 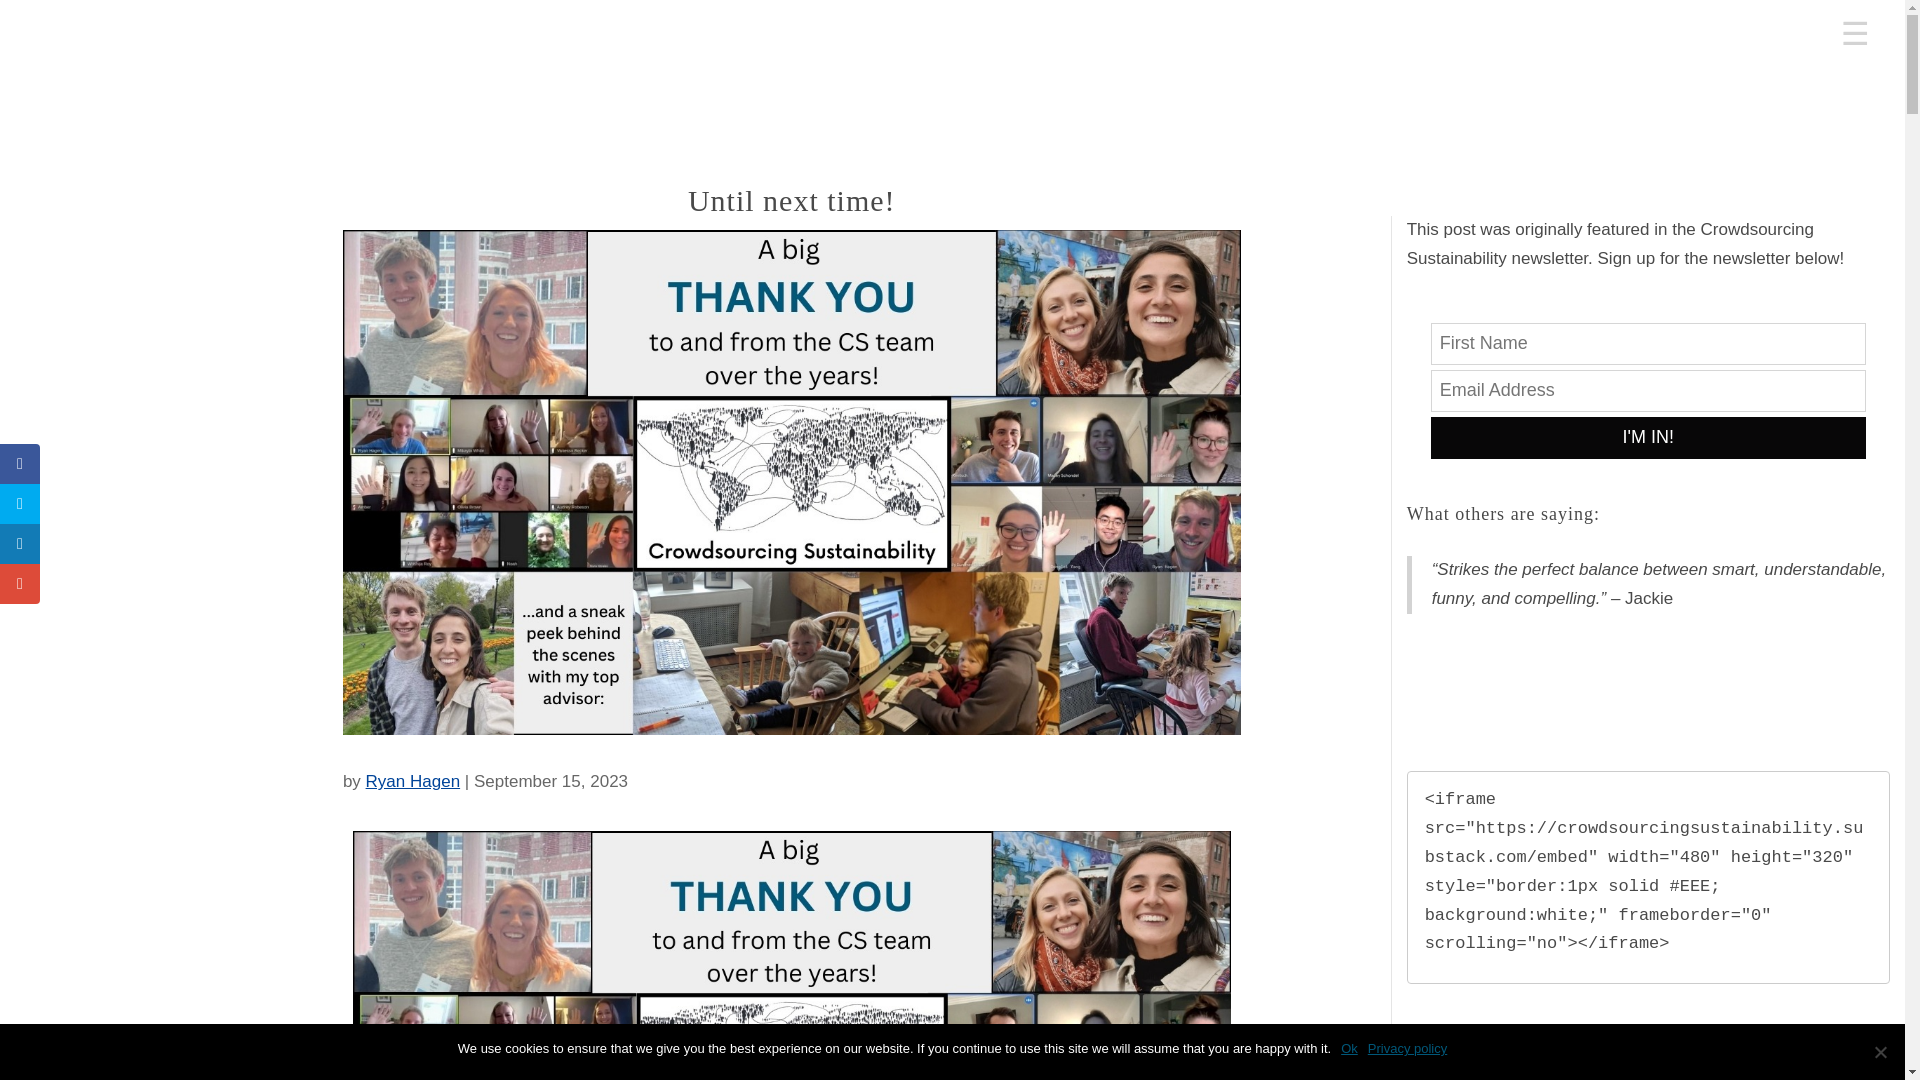 What do you see at coordinates (413, 781) in the screenshot?
I see `Posts by Ryan Hagen` at bounding box center [413, 781].